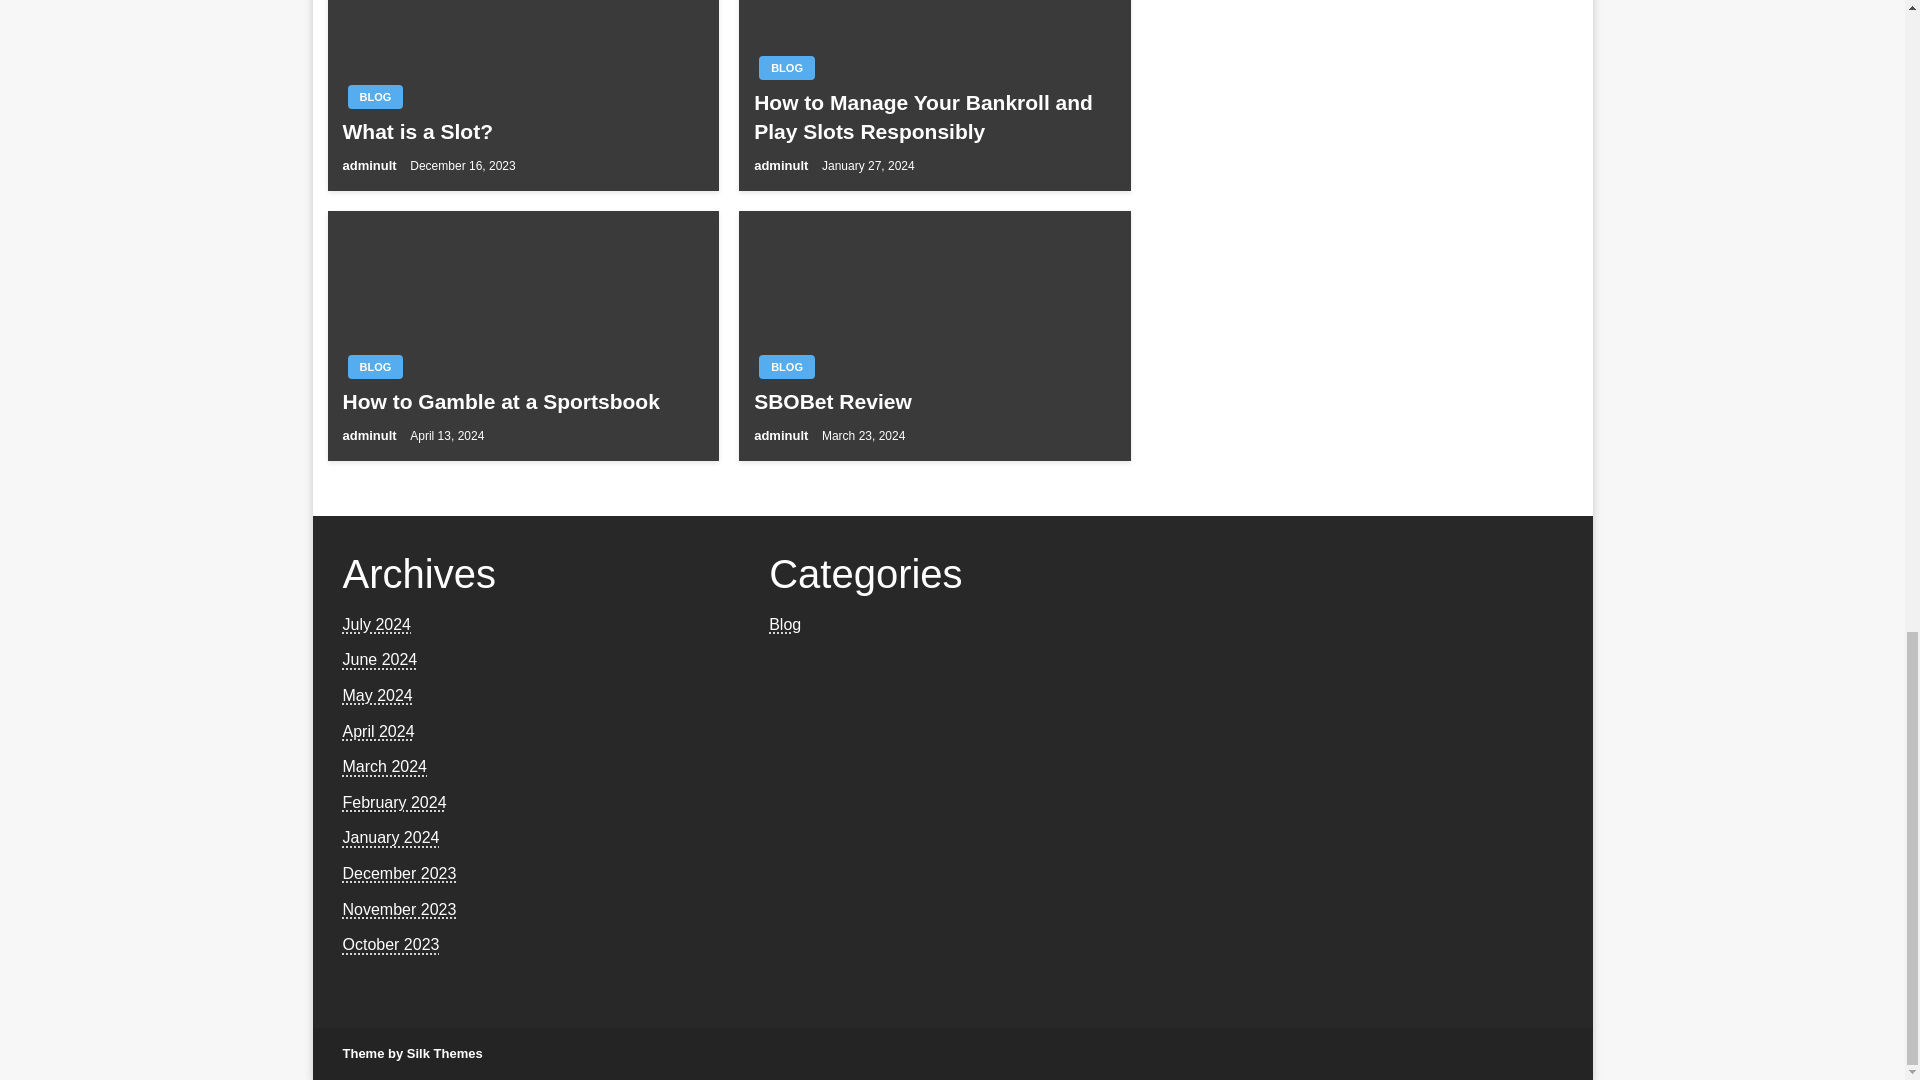 Image resolution: width=1920 pixels, height=1080 pixels. What do you see at coordinates (375, 97) in the screenshot?
I see `BLOG` at bounding box center [375, 97].